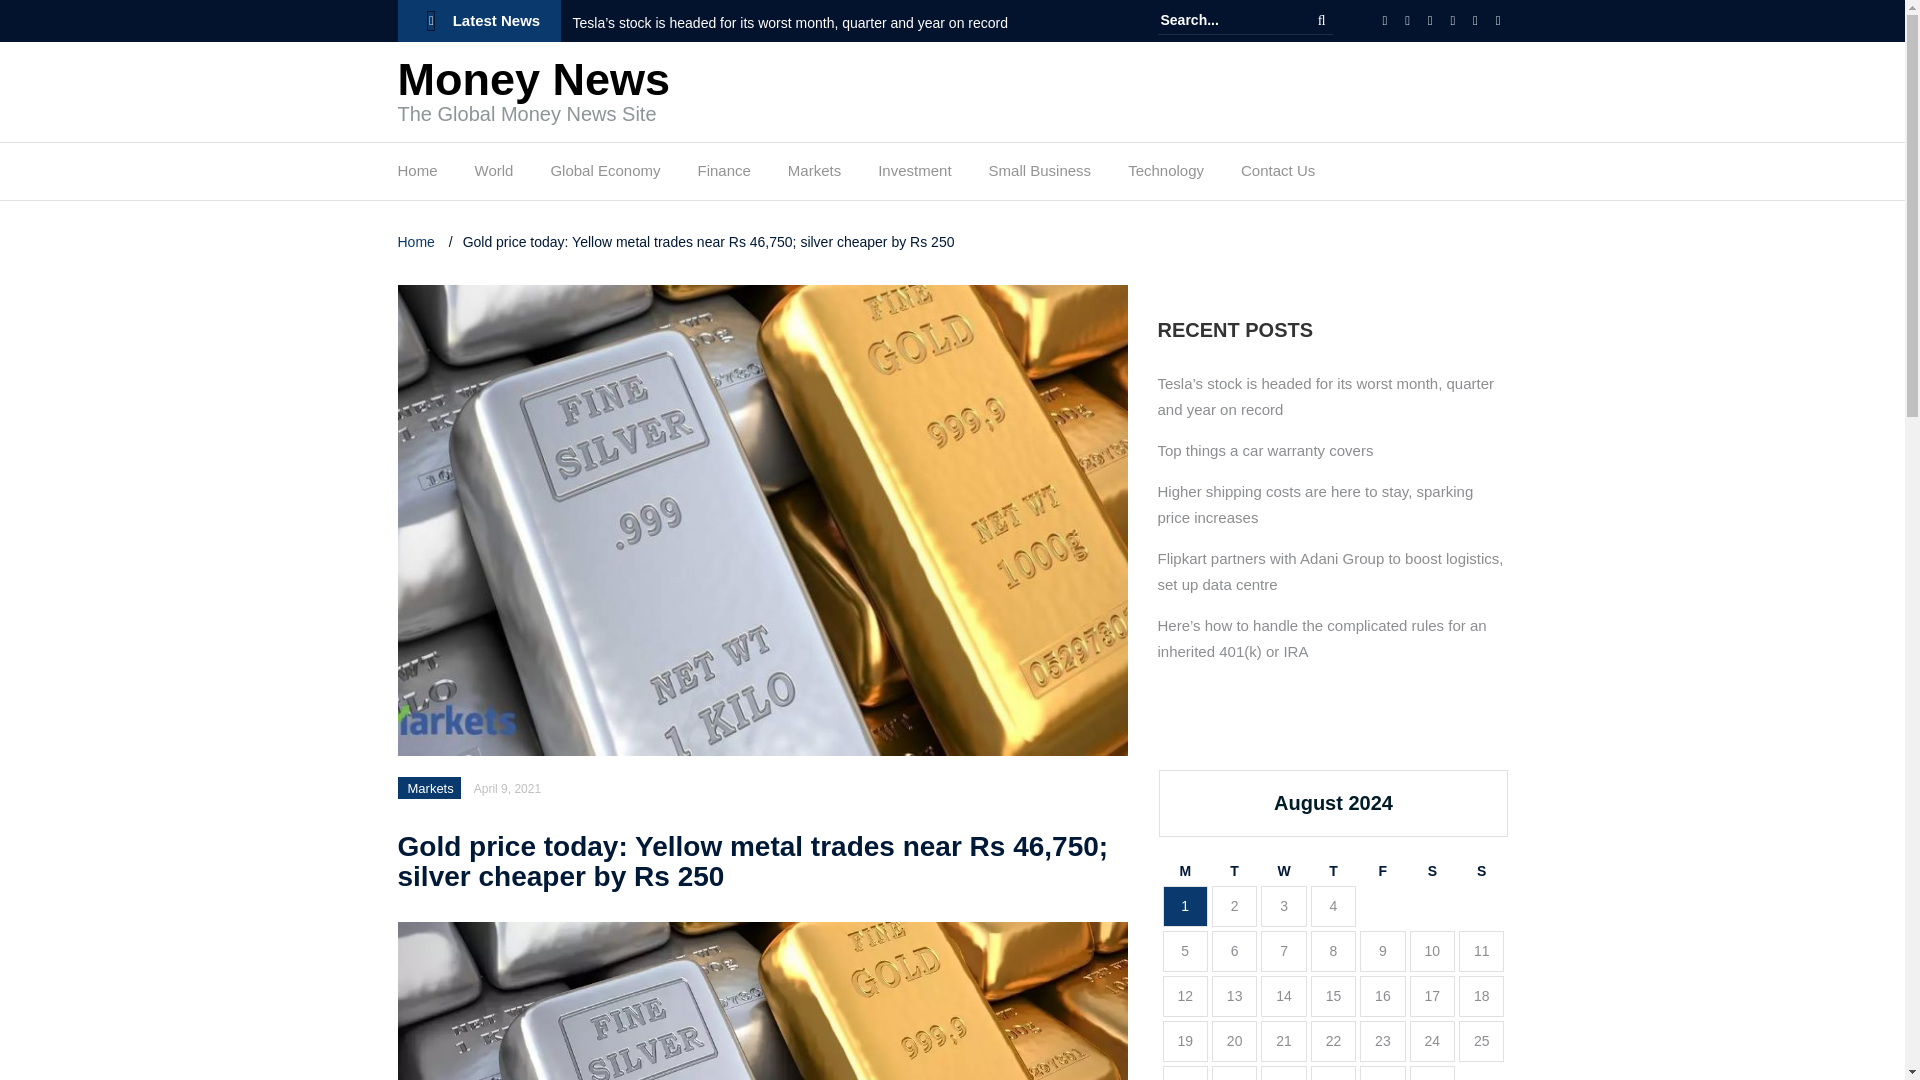 Image resolution: width=1920 pixels, height=1080 pixels. Describe the element at coordinates (430, 788) in the screenshot. I see `Markets` at that location.